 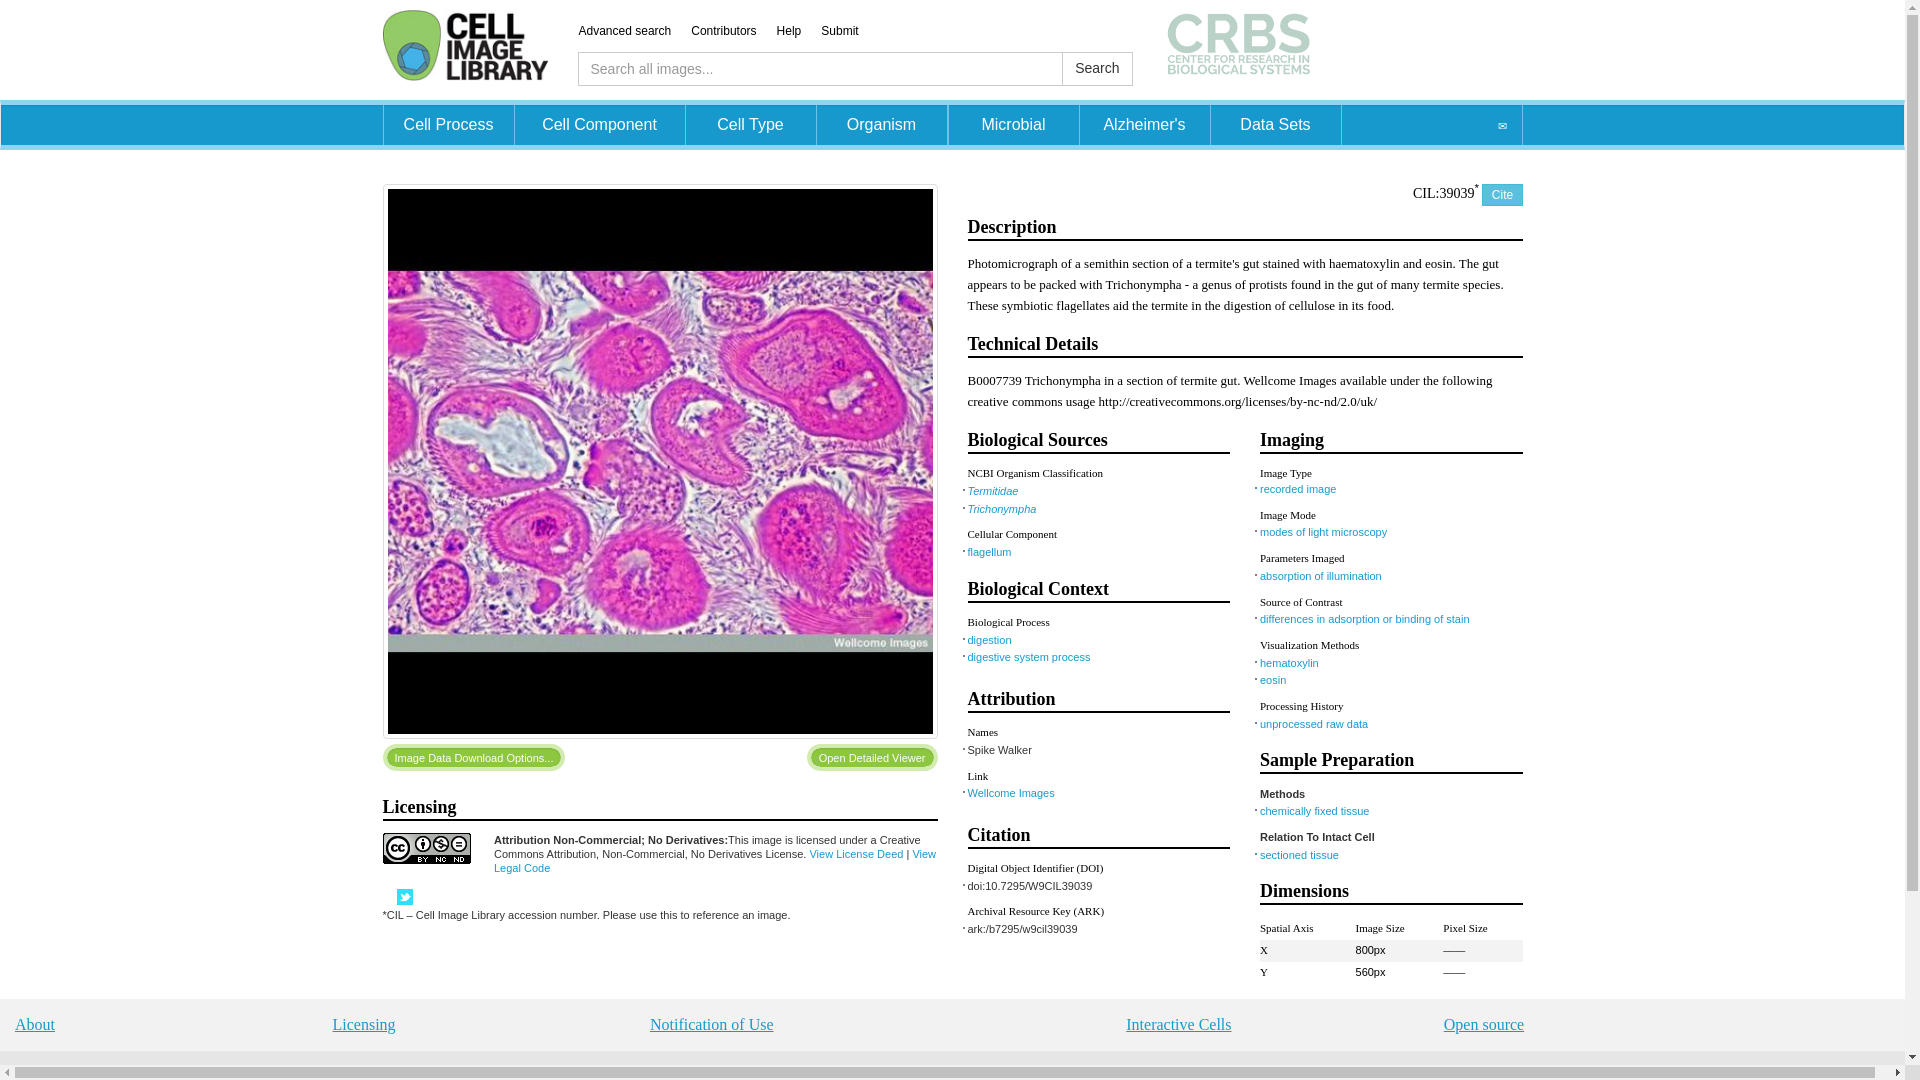 What do you see at coordinates (1028, 657) in the screenshot?
I see `digestive system process` at bounding box center [1028, 657].